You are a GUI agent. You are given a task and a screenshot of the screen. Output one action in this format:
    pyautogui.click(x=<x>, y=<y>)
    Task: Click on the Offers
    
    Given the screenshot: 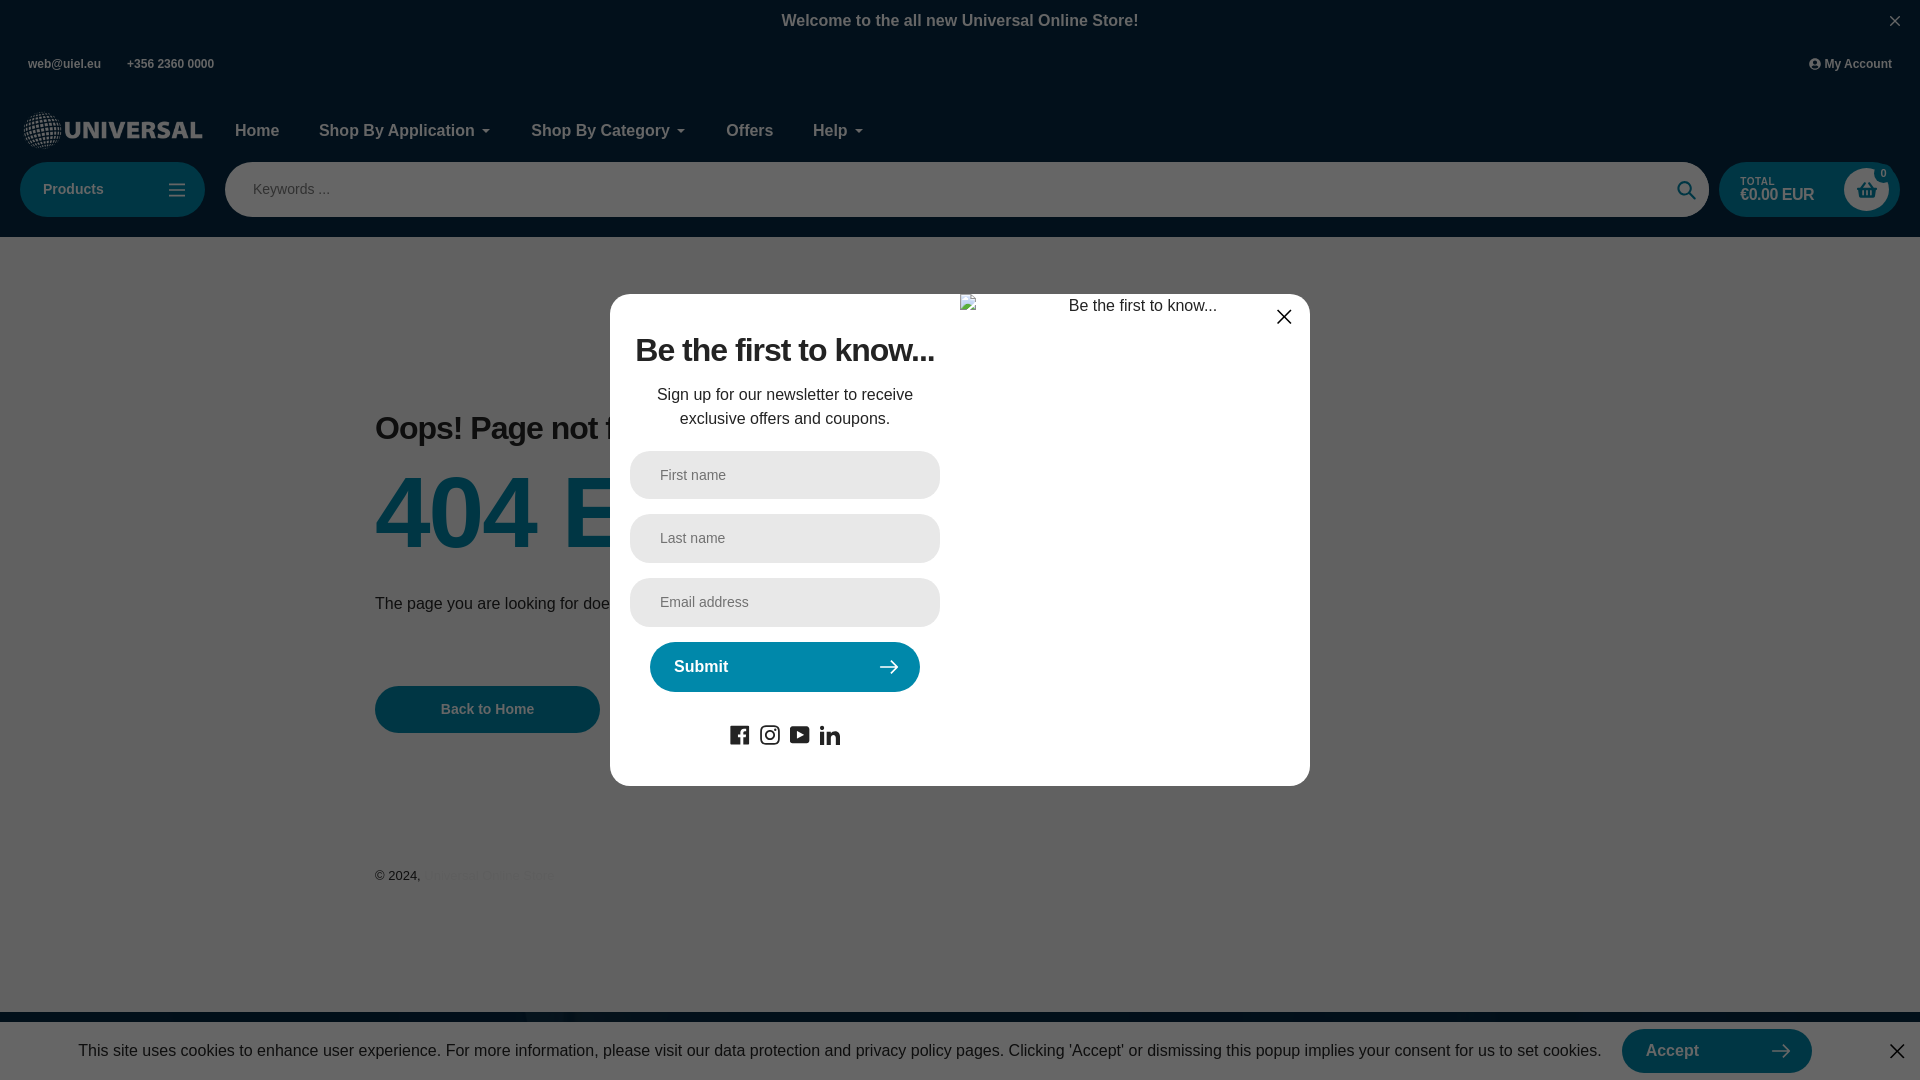 What is the action you would take?
    pyautogui.click(x=749, y=130)
    